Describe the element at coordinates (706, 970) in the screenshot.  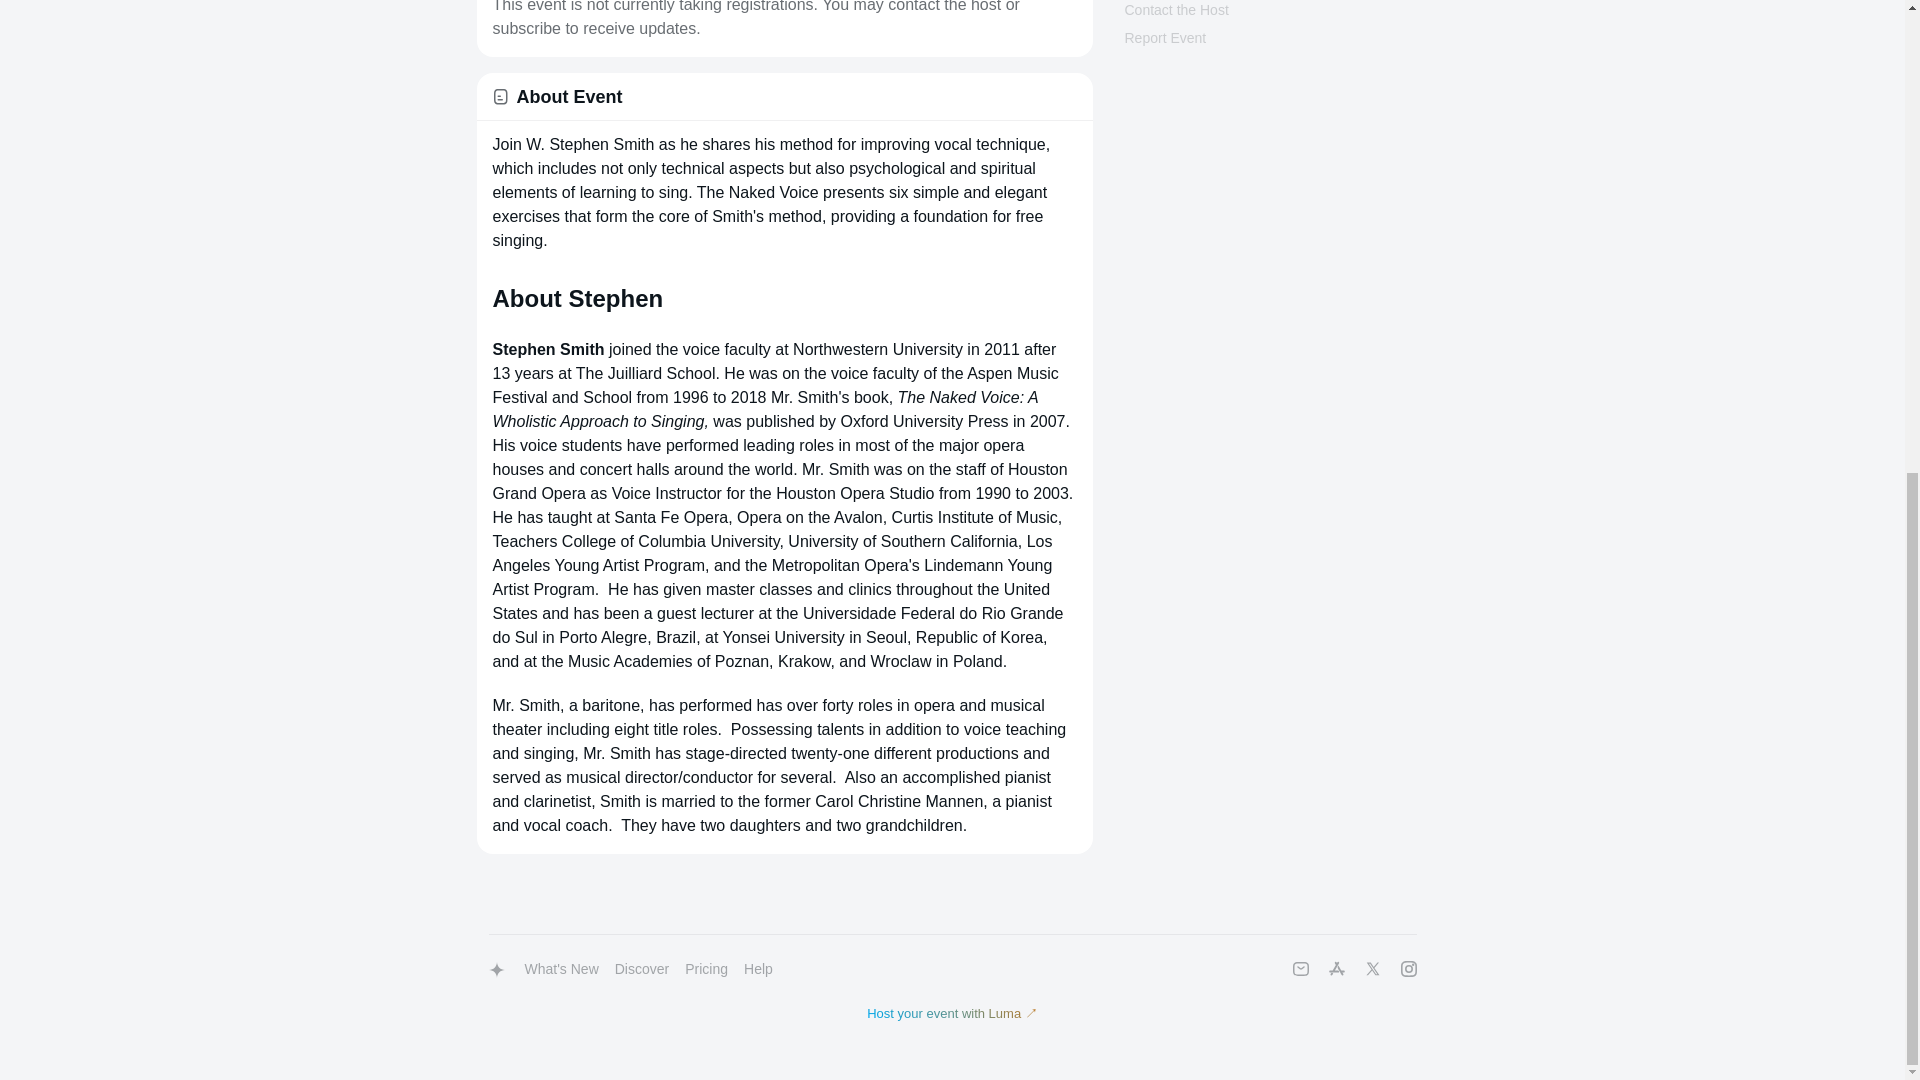
I see `Pricing` at that location.